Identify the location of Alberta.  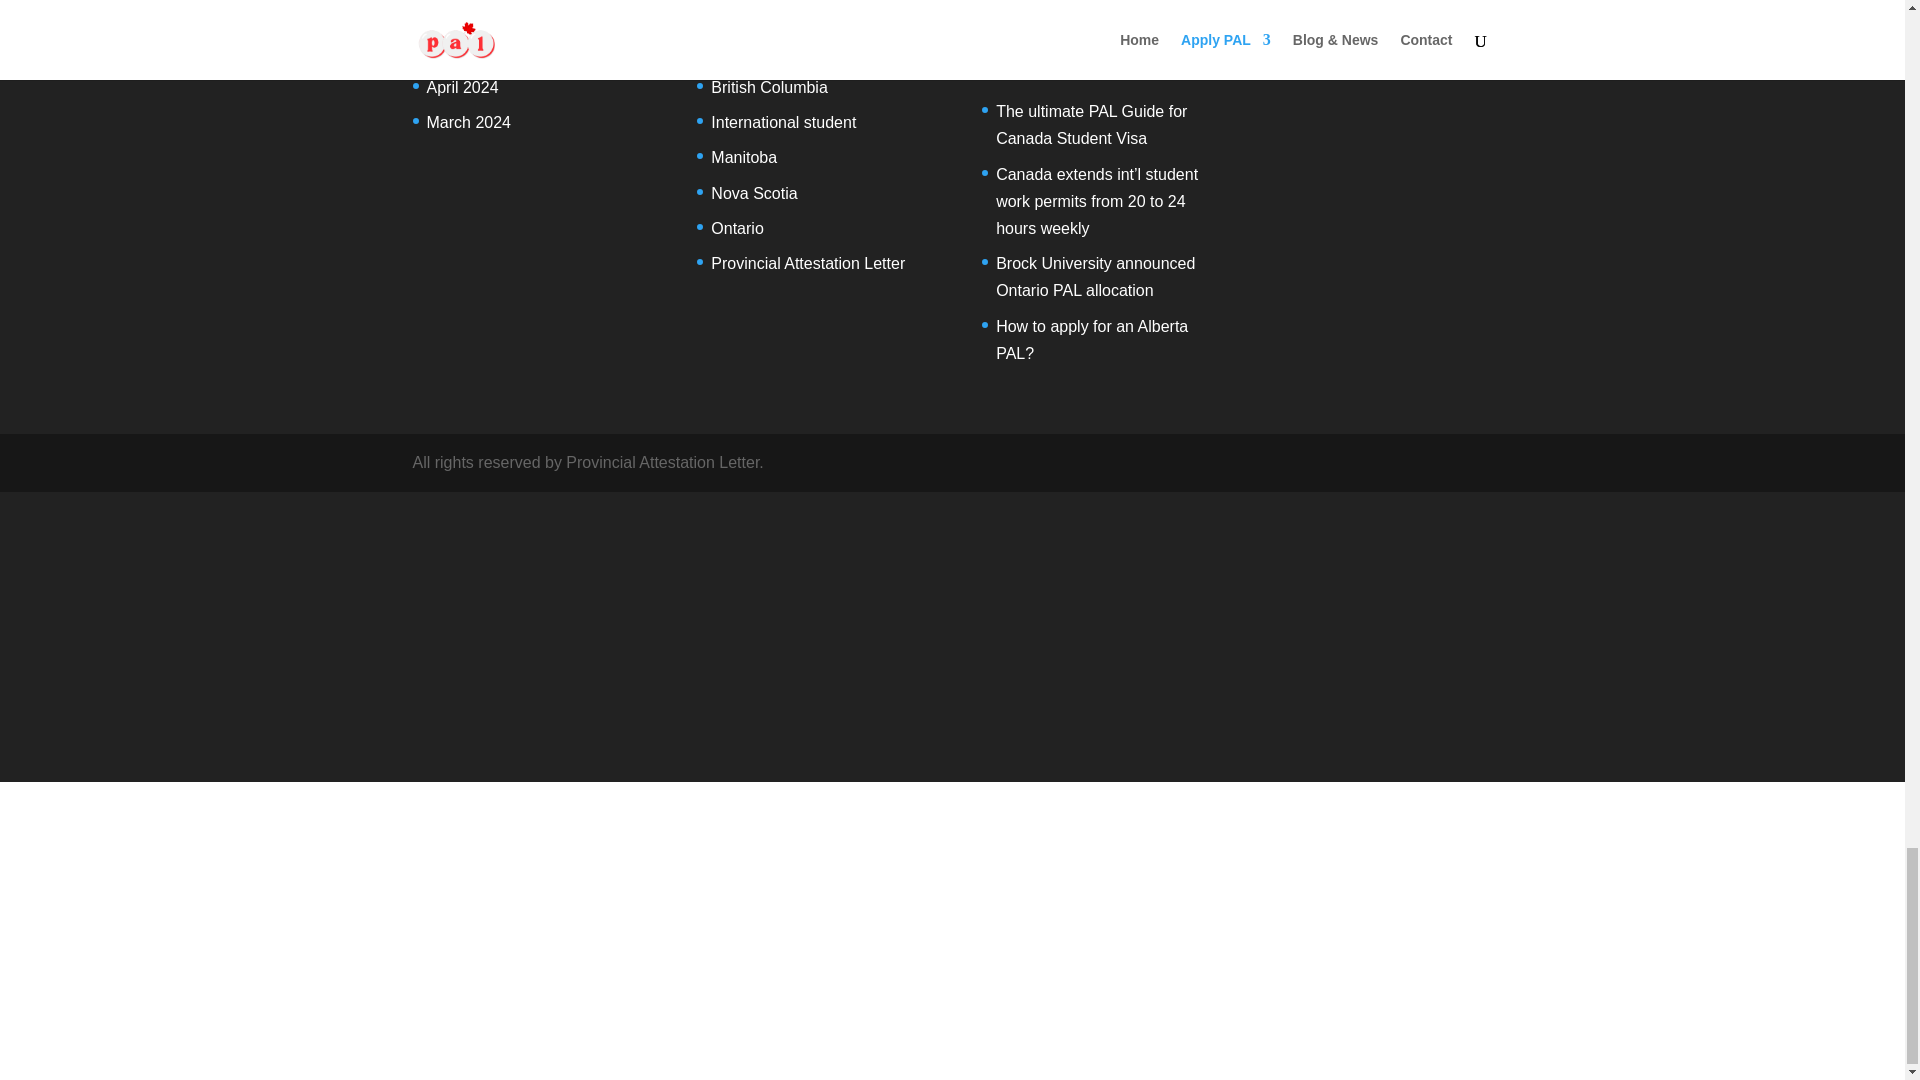
(736, 52).